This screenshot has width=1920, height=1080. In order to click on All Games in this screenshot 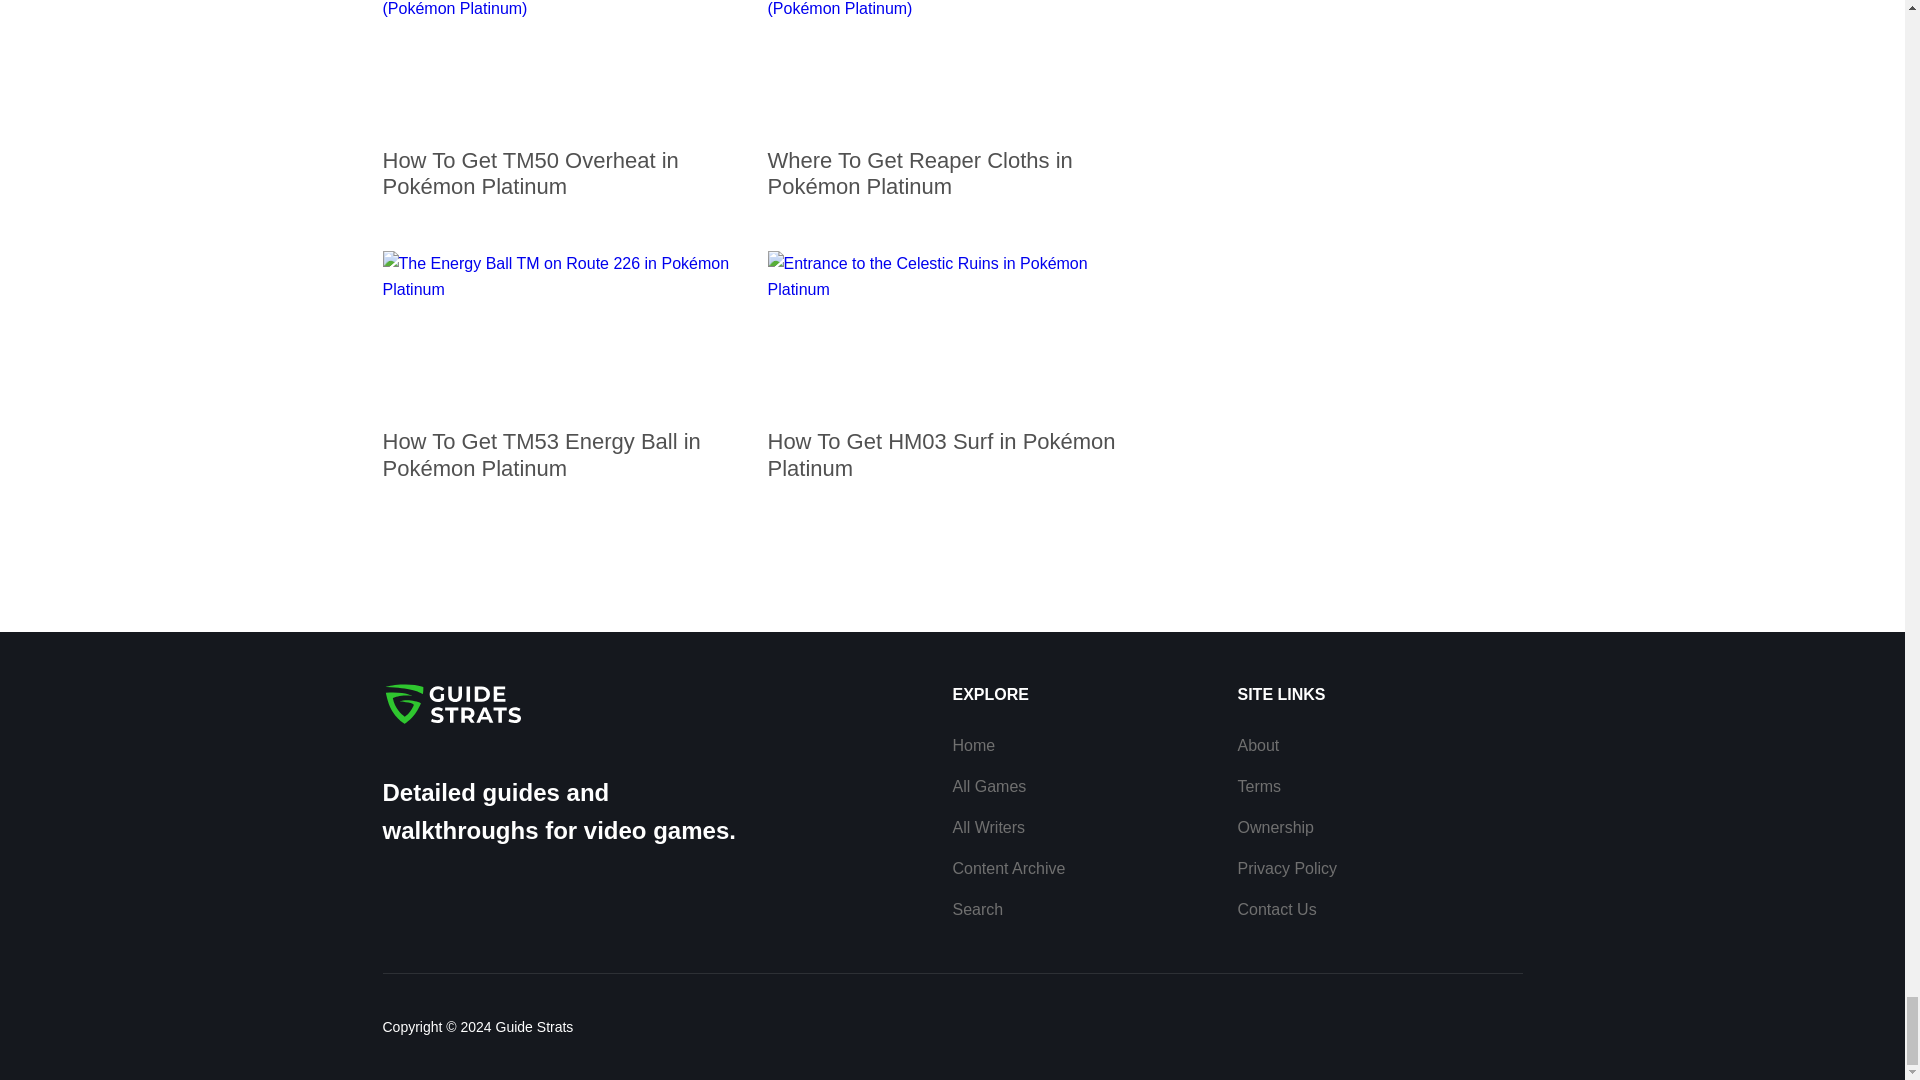, I will do `click(988, 786)`.